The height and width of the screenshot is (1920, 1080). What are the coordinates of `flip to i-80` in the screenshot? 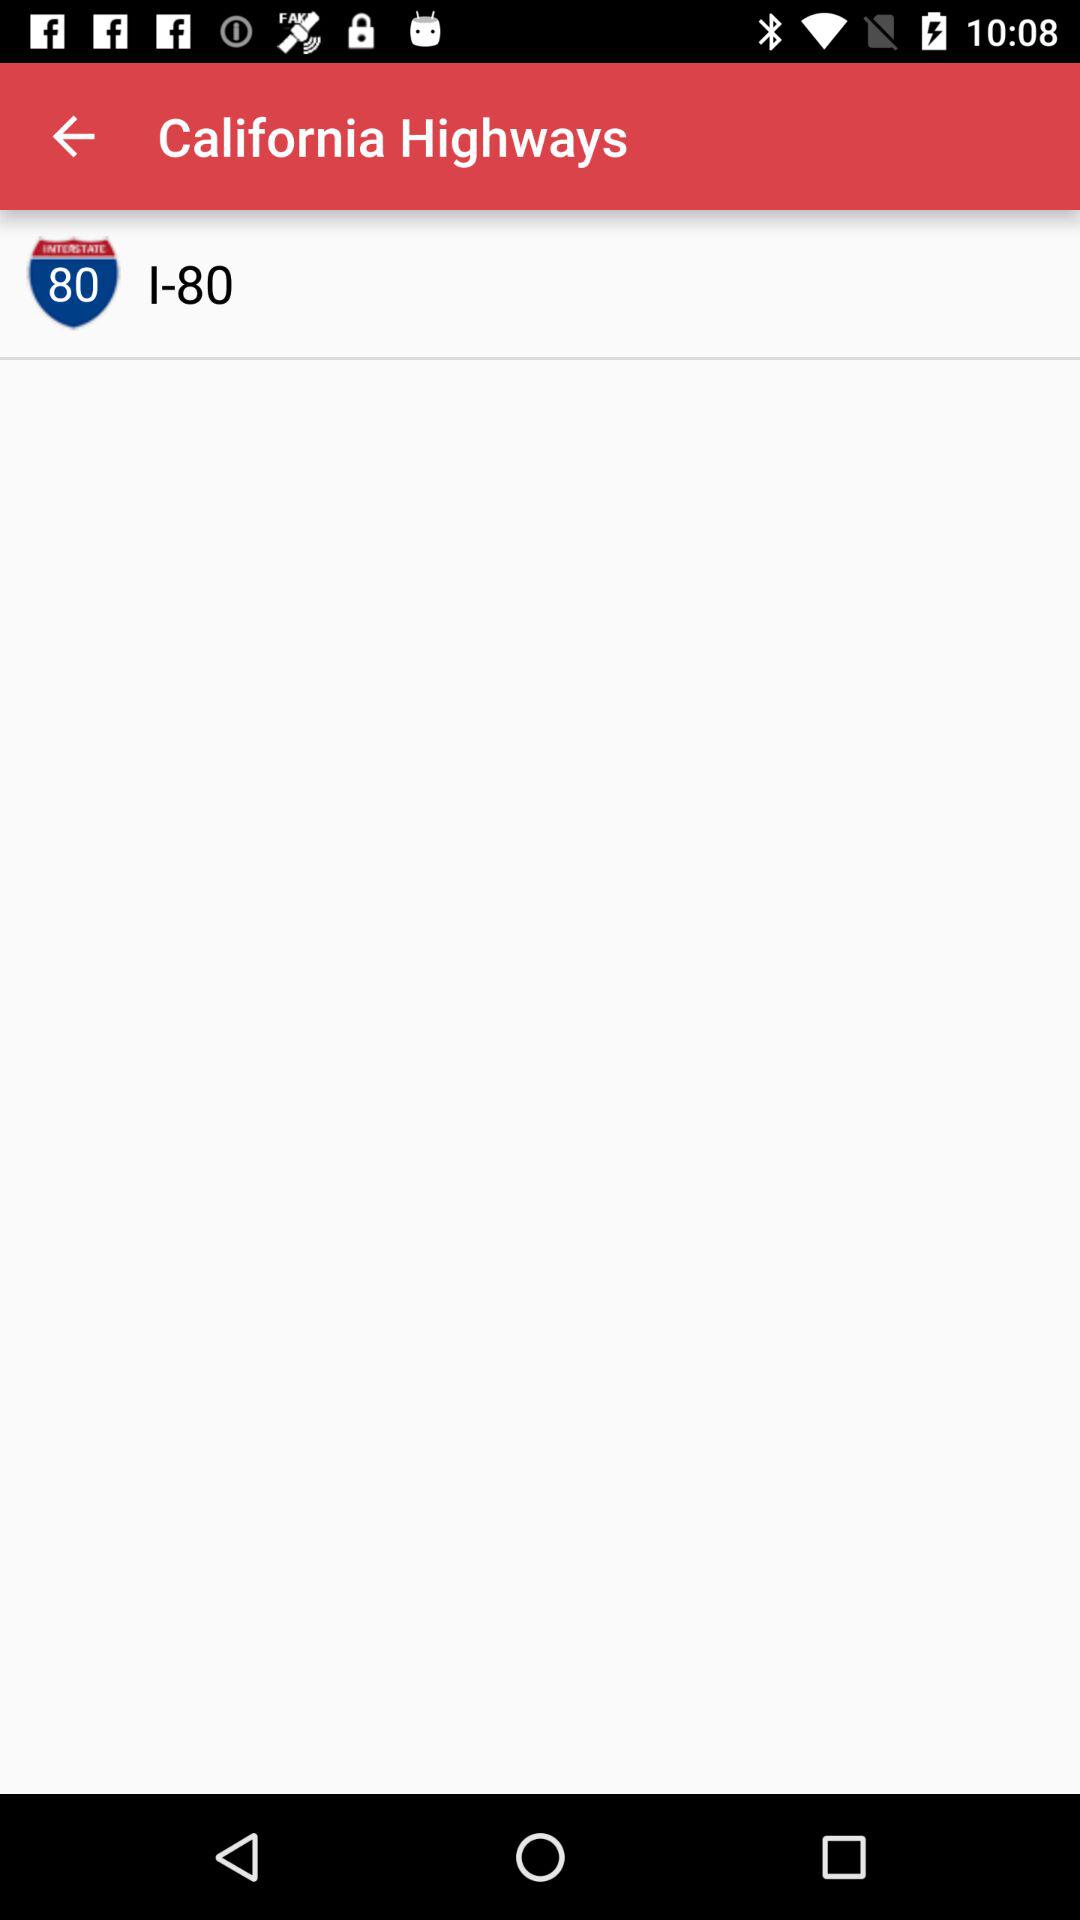 It's located at (190, 283).